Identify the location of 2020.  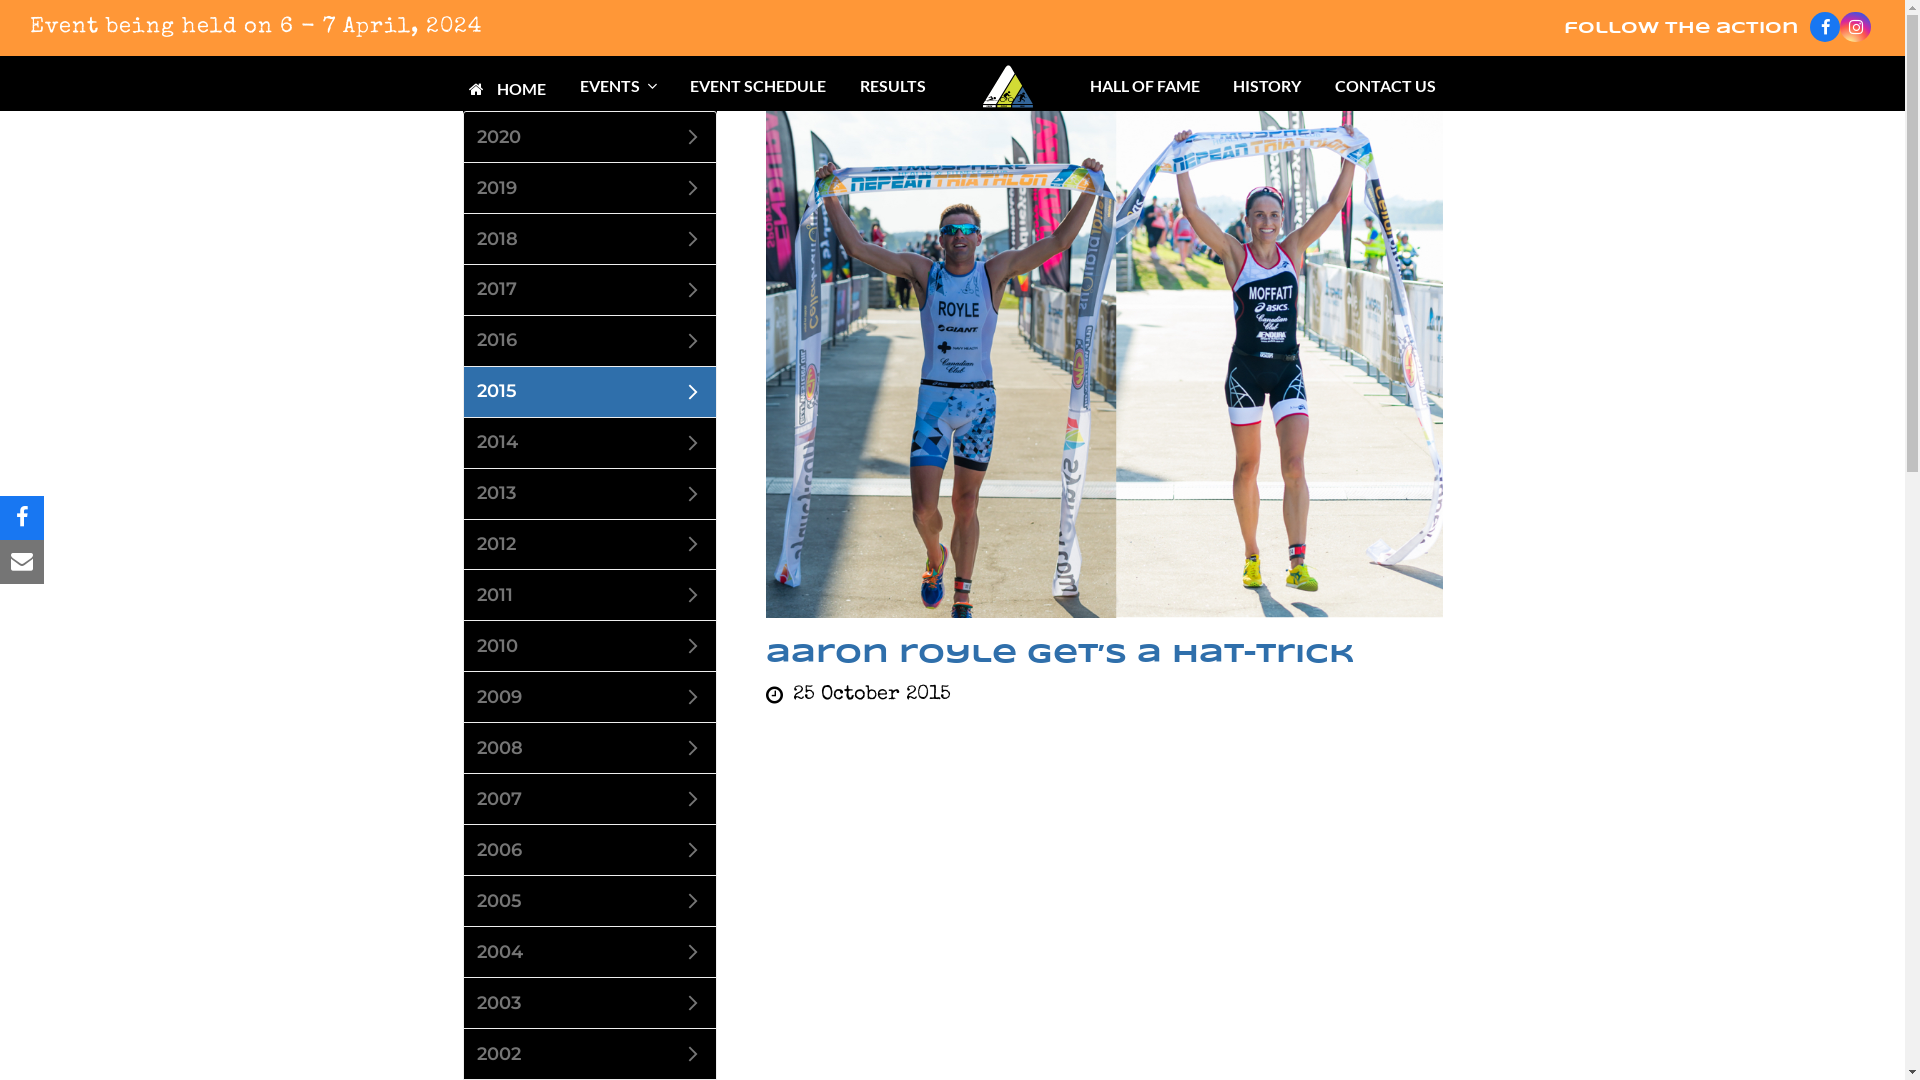
(590, 137).